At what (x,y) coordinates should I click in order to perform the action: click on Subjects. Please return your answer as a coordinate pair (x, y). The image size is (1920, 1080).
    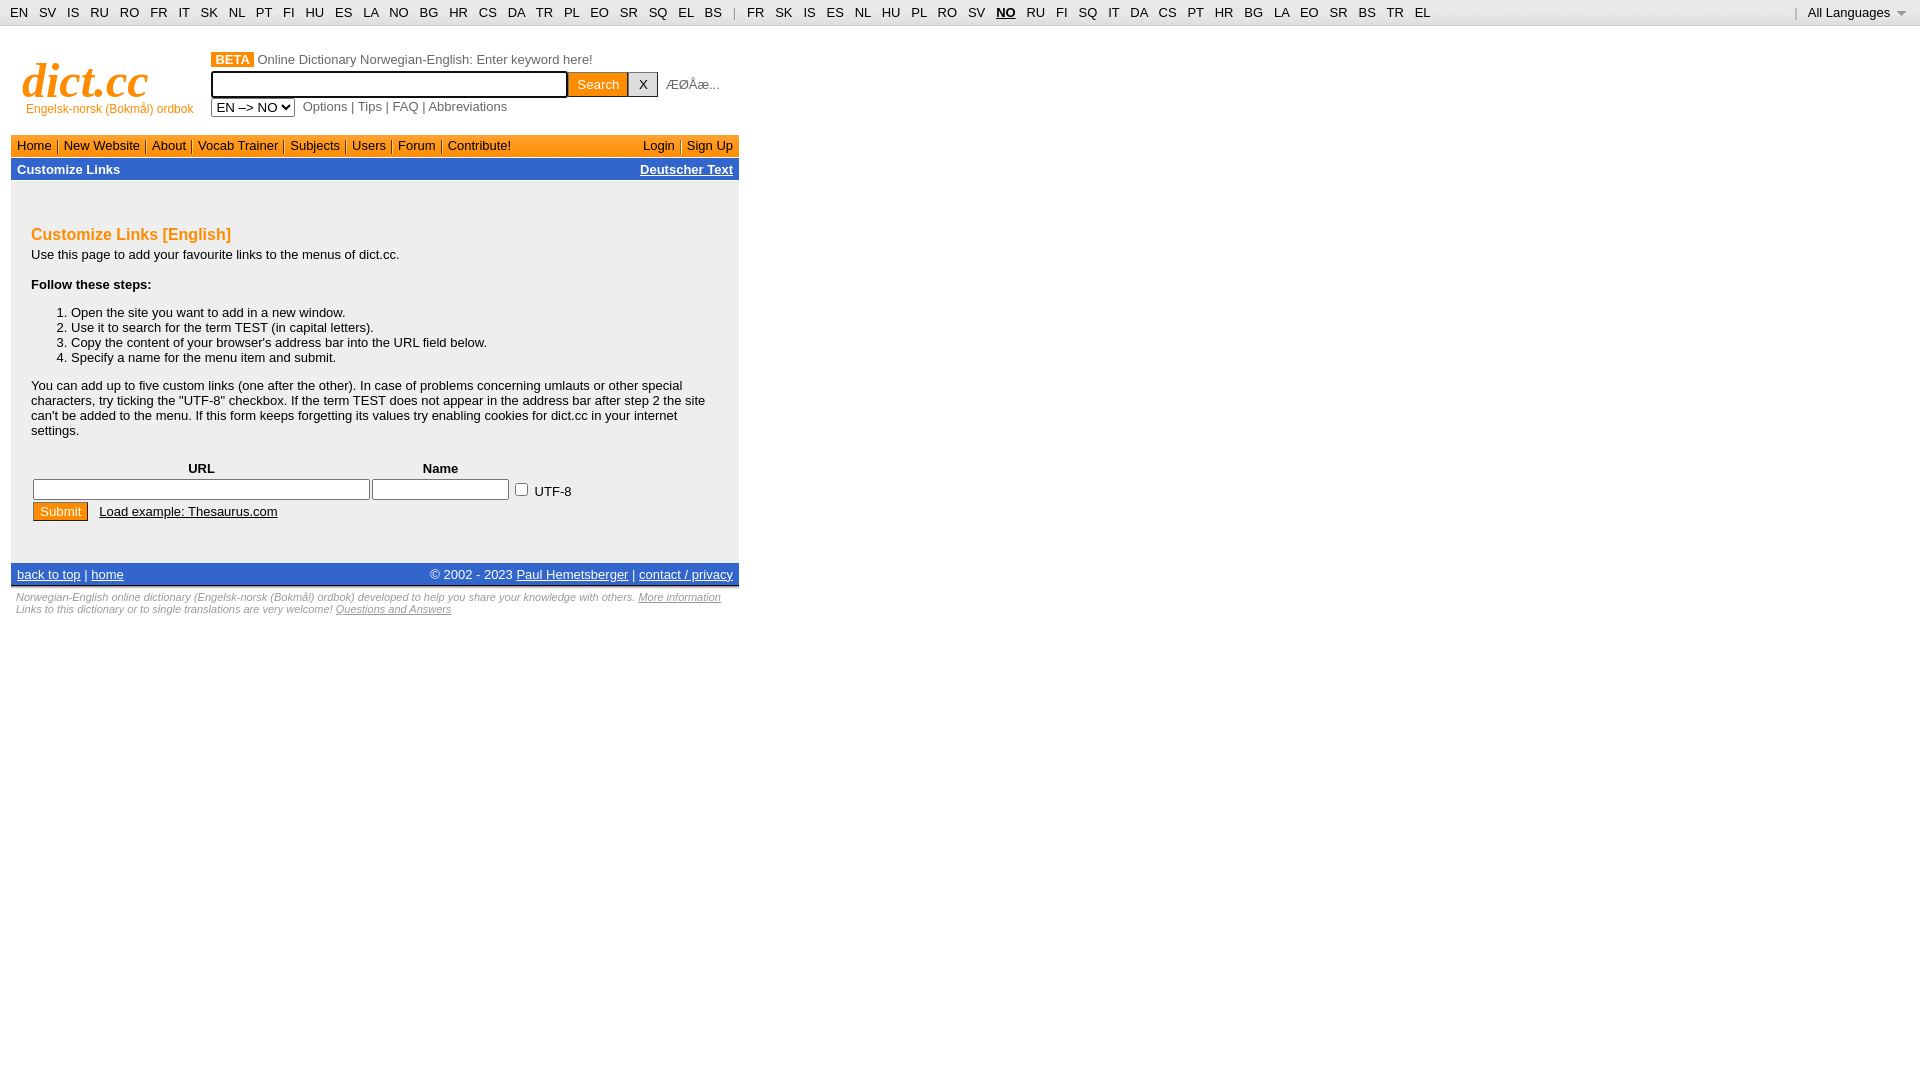
    Looking at the image, I should click on (315, 146).